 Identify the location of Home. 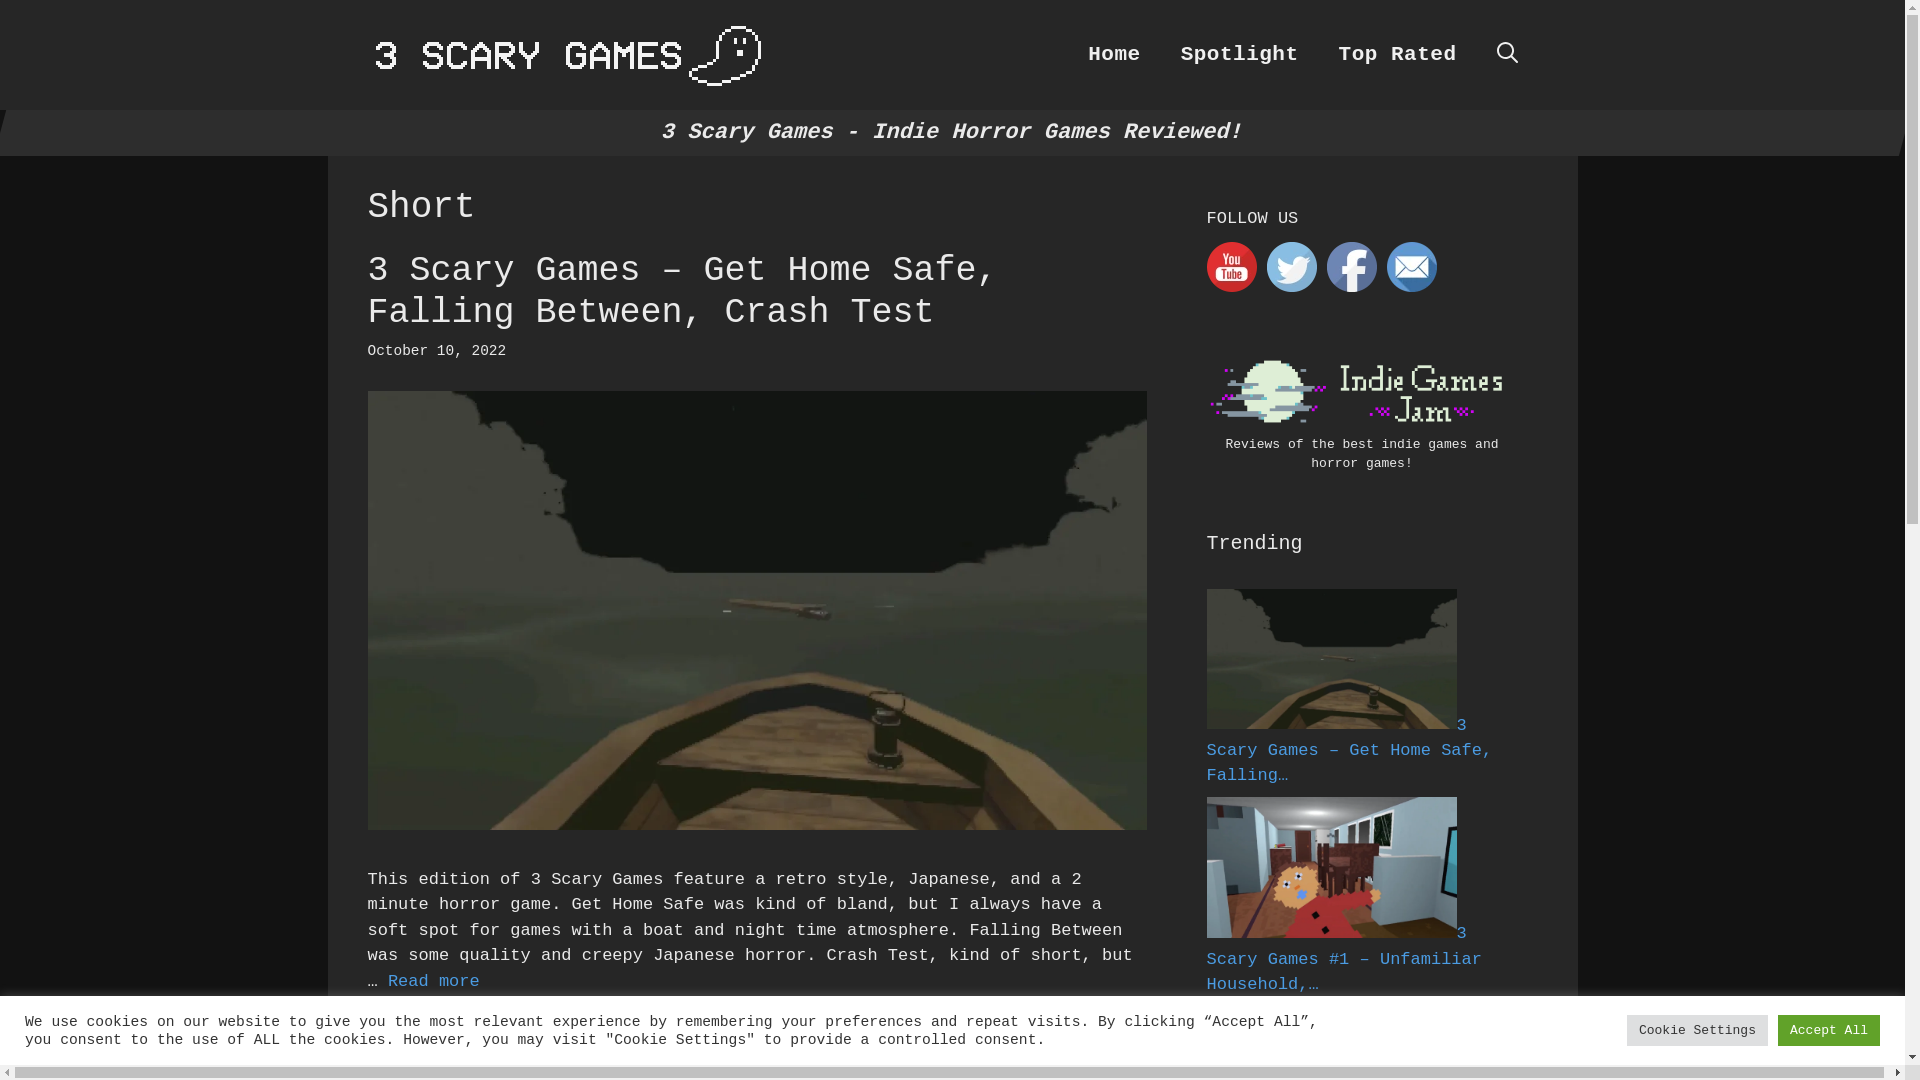
(1114, 55).